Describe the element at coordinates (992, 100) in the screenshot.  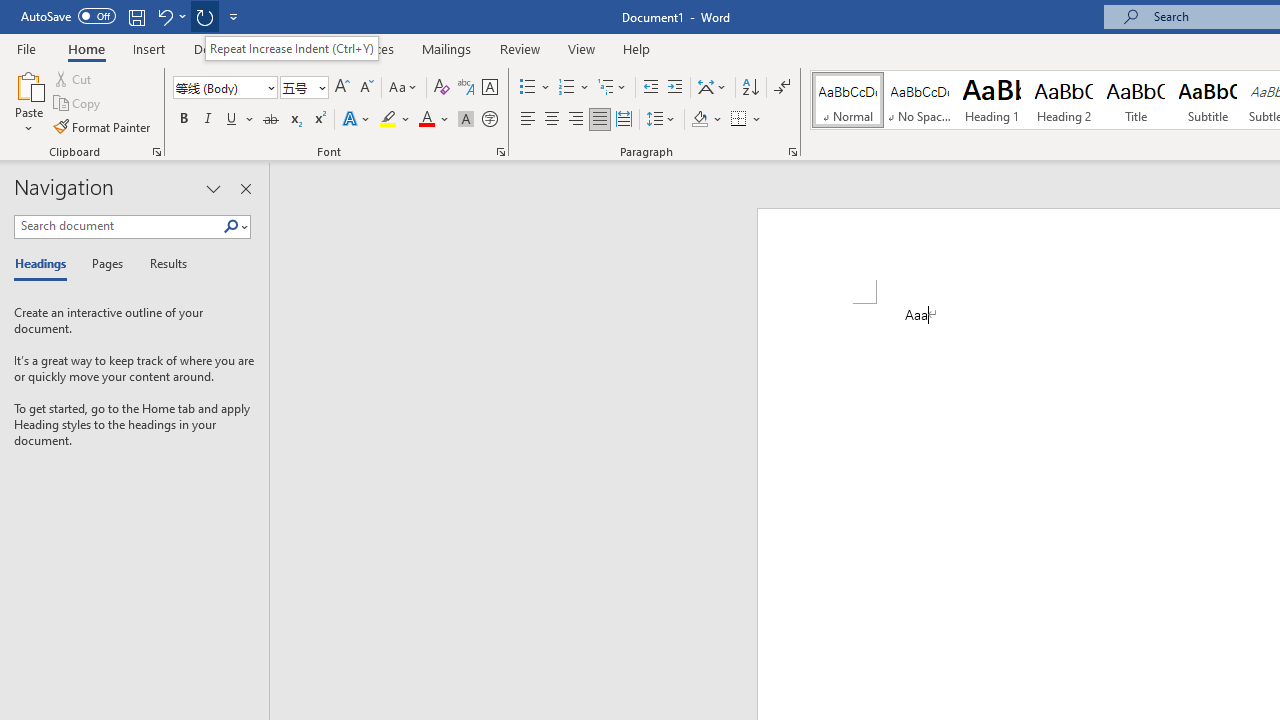
I see `Heading 1` at that location.